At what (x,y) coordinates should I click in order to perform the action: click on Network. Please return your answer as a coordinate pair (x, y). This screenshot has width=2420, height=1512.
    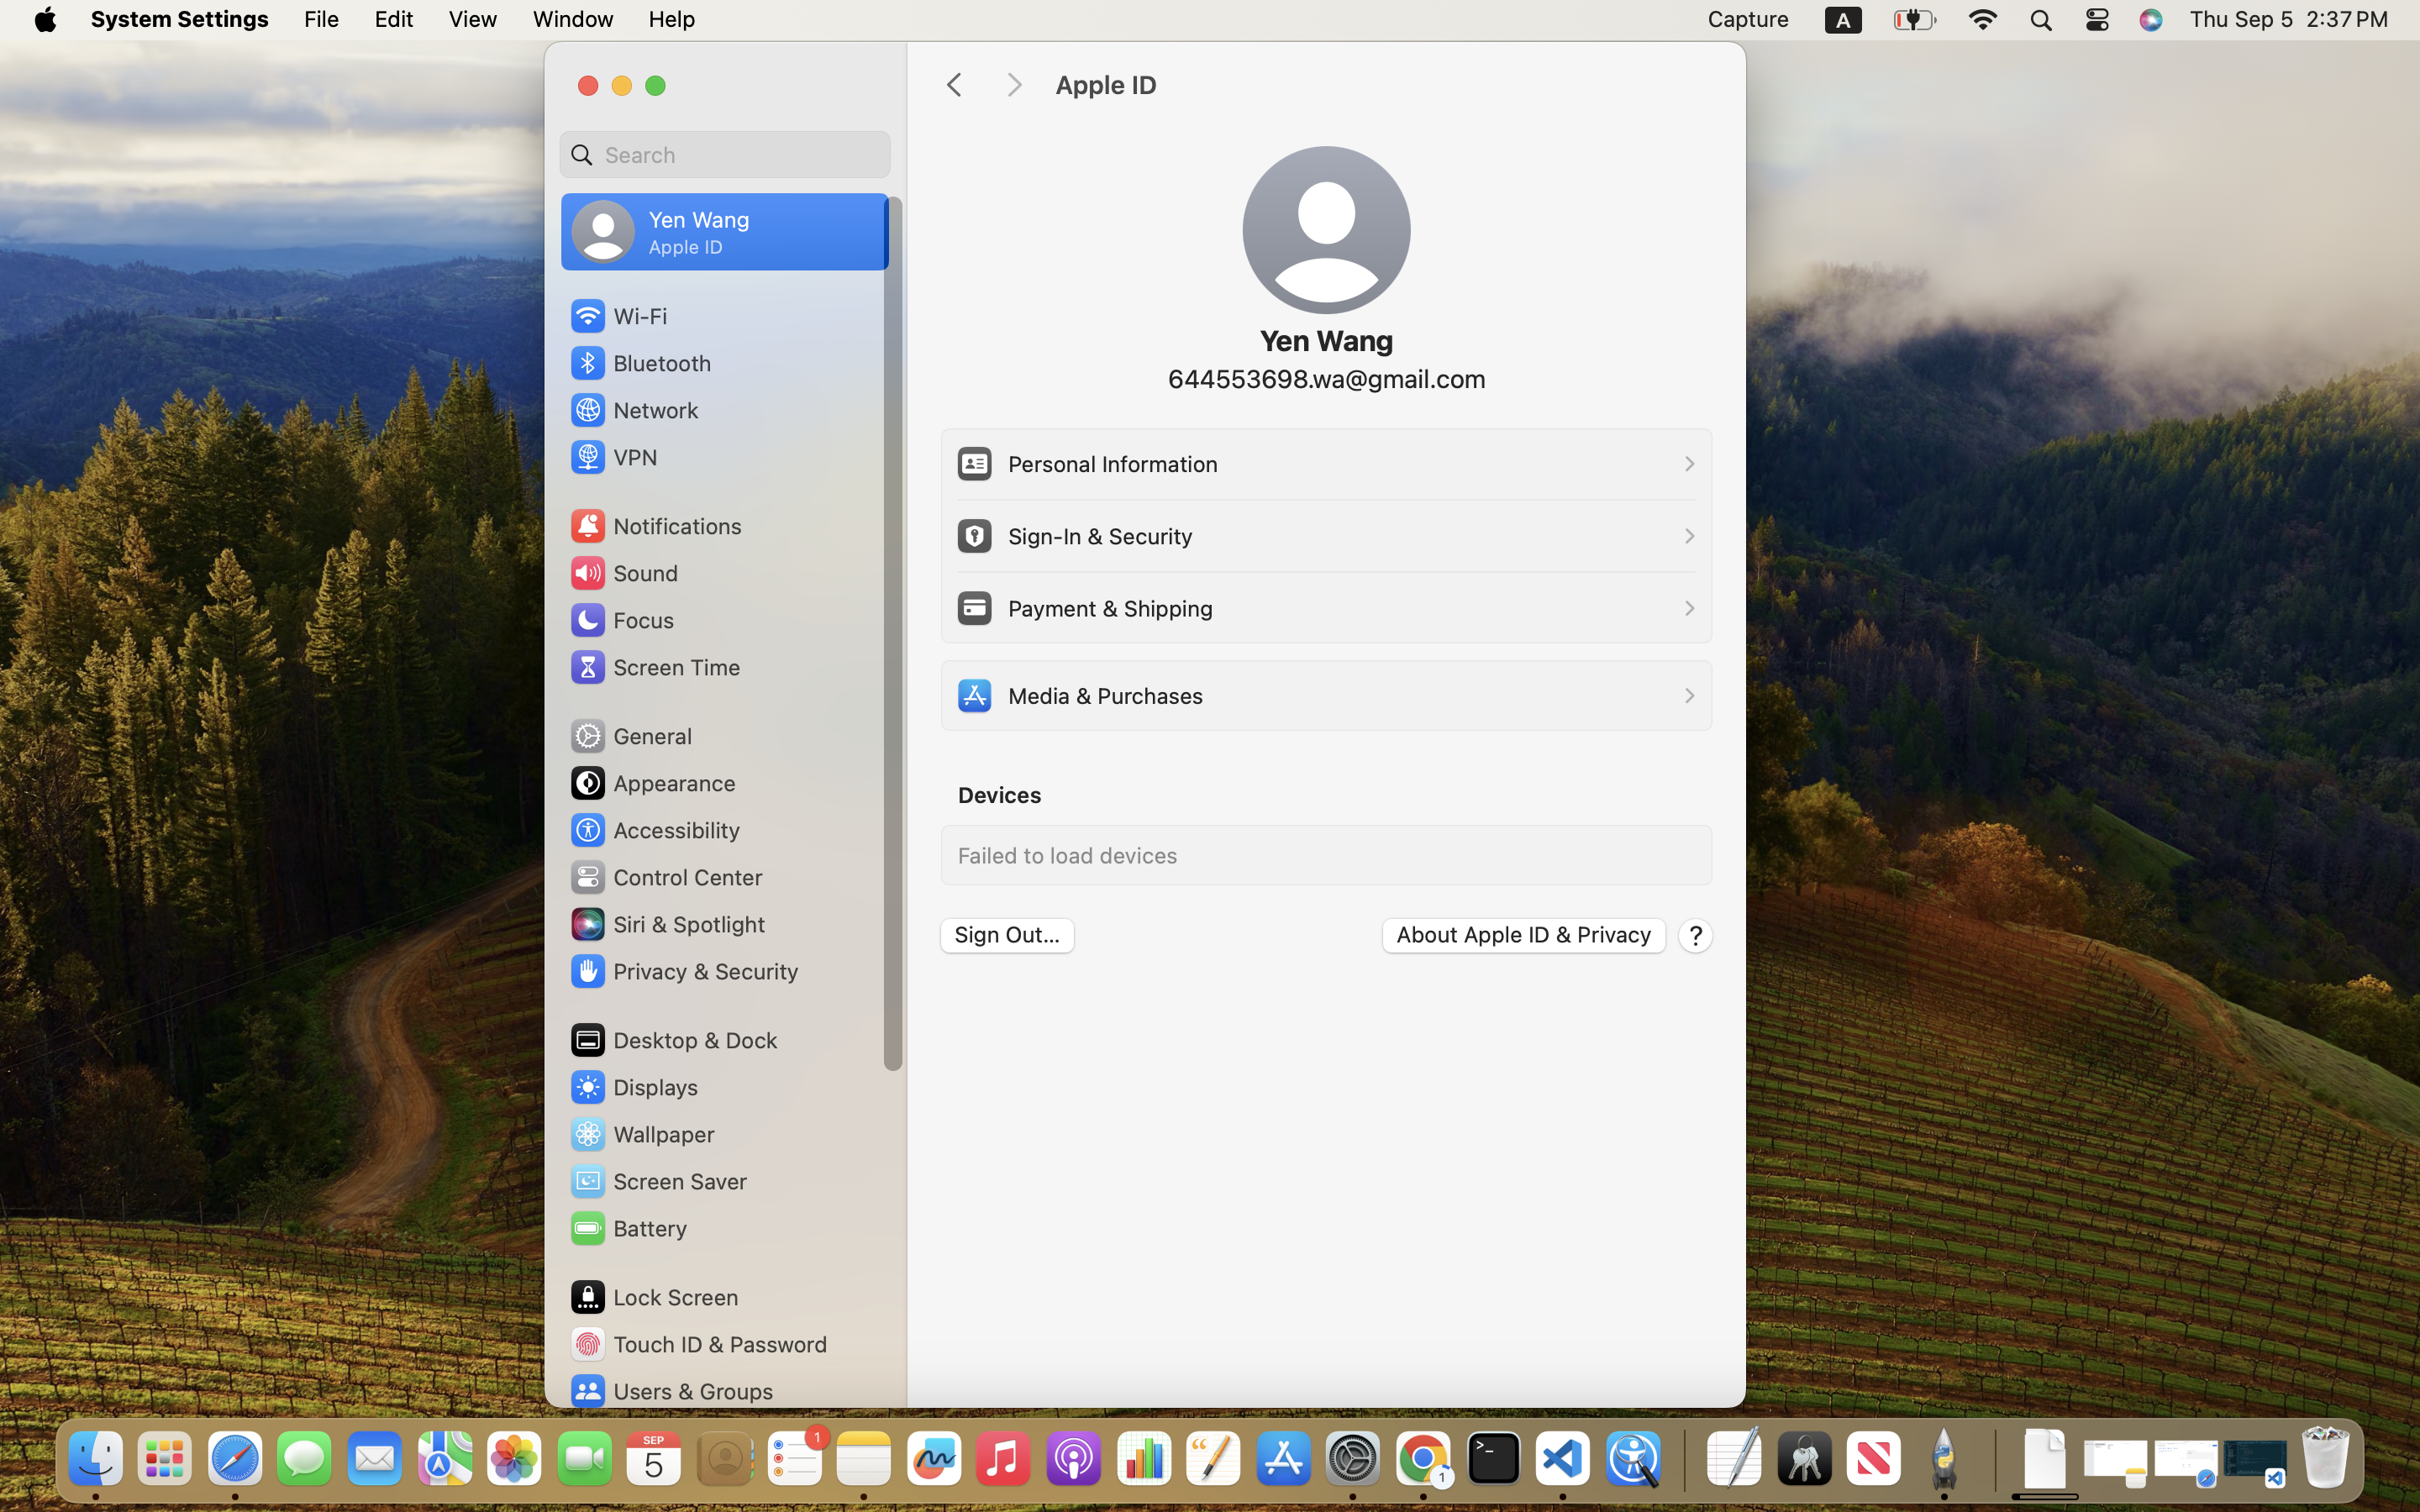
    Looking at the image, I should click on (634, 410).